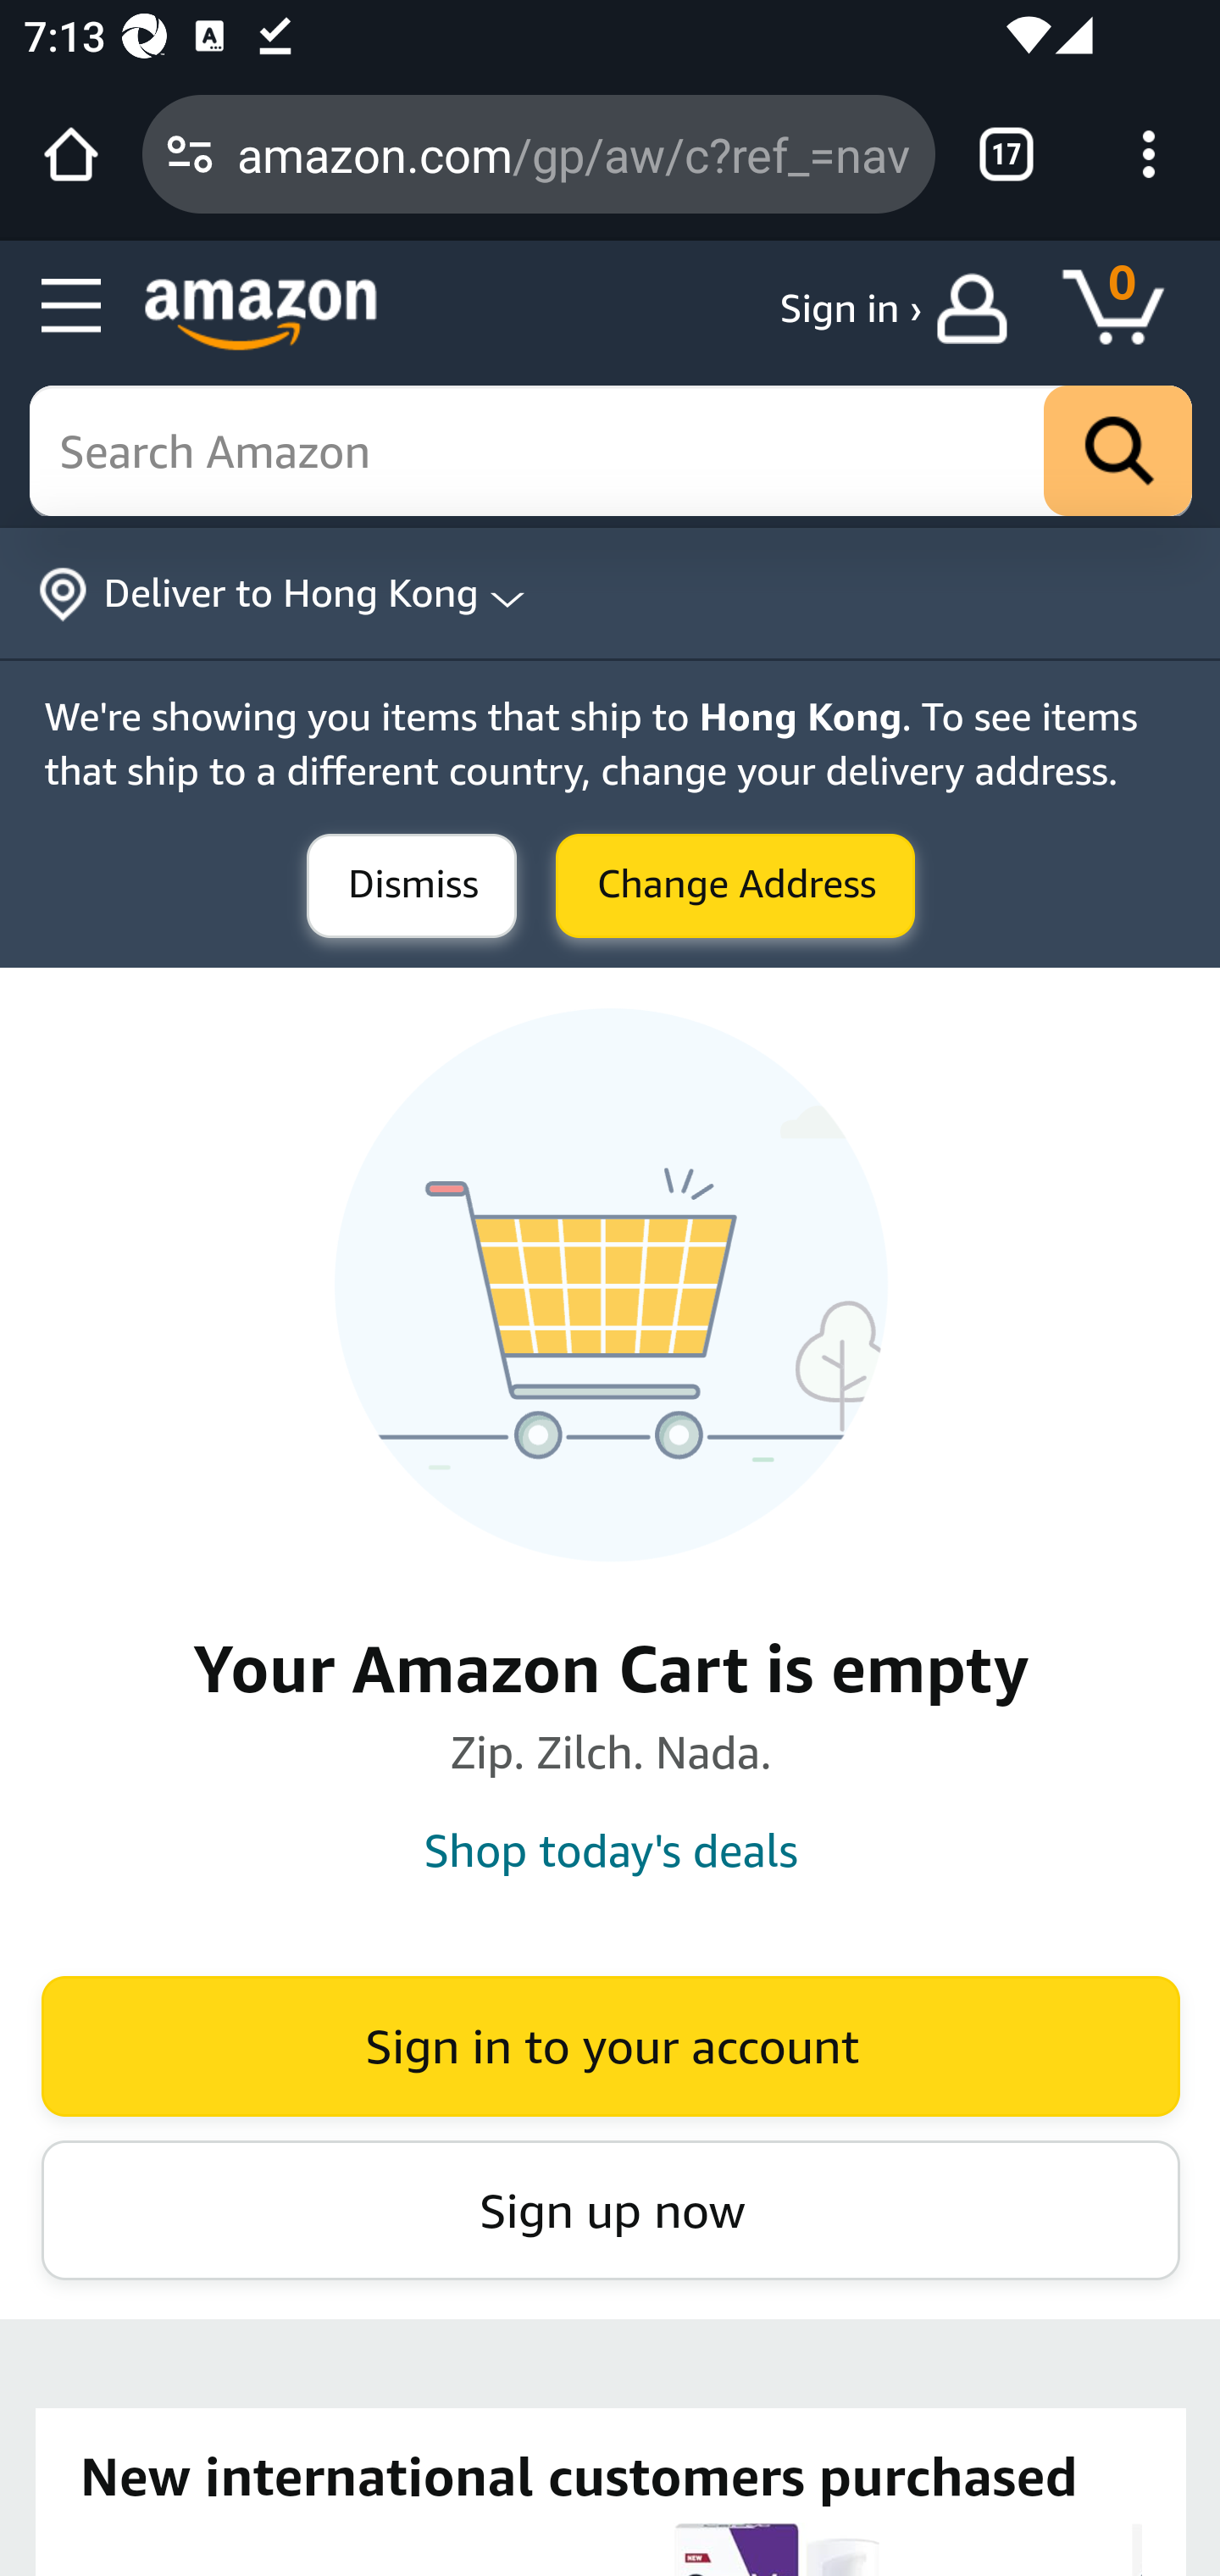 The width and height of the screenshot is (1220, 2576). Describe the element at coordinates (71, 154) in the screenshot. I see `Open the home page` at that location.